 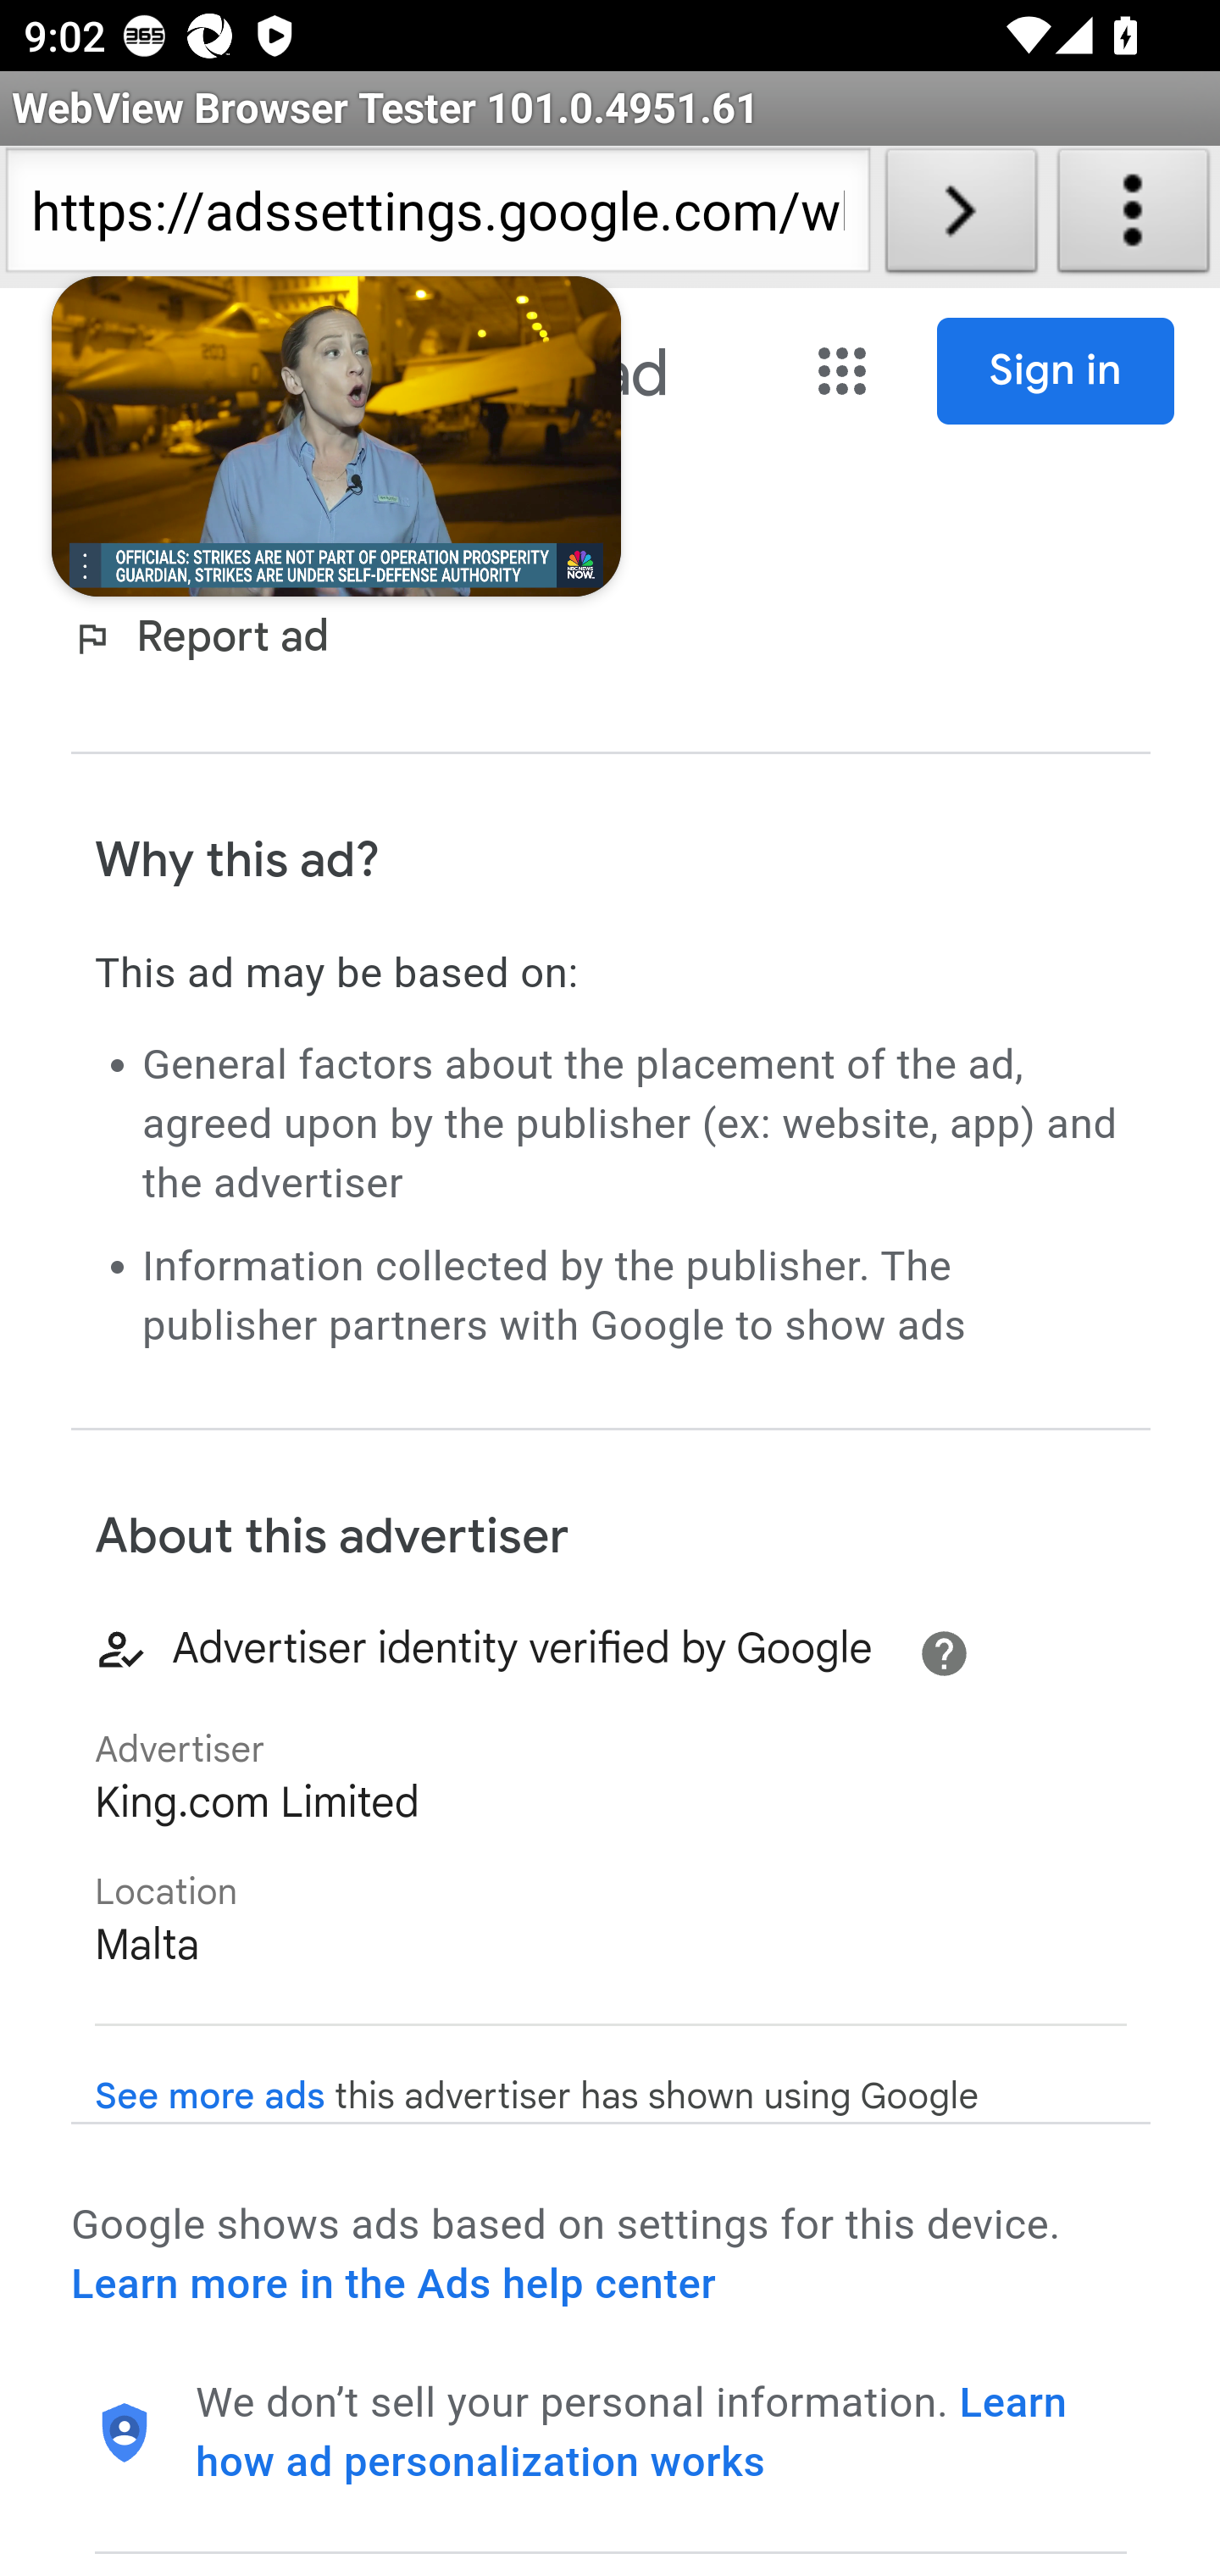 What do you see at coordinates (437, 217) in the screenshot?
I see `https://adssettings.google.com/whythisad` at bounding box center [437, 217].